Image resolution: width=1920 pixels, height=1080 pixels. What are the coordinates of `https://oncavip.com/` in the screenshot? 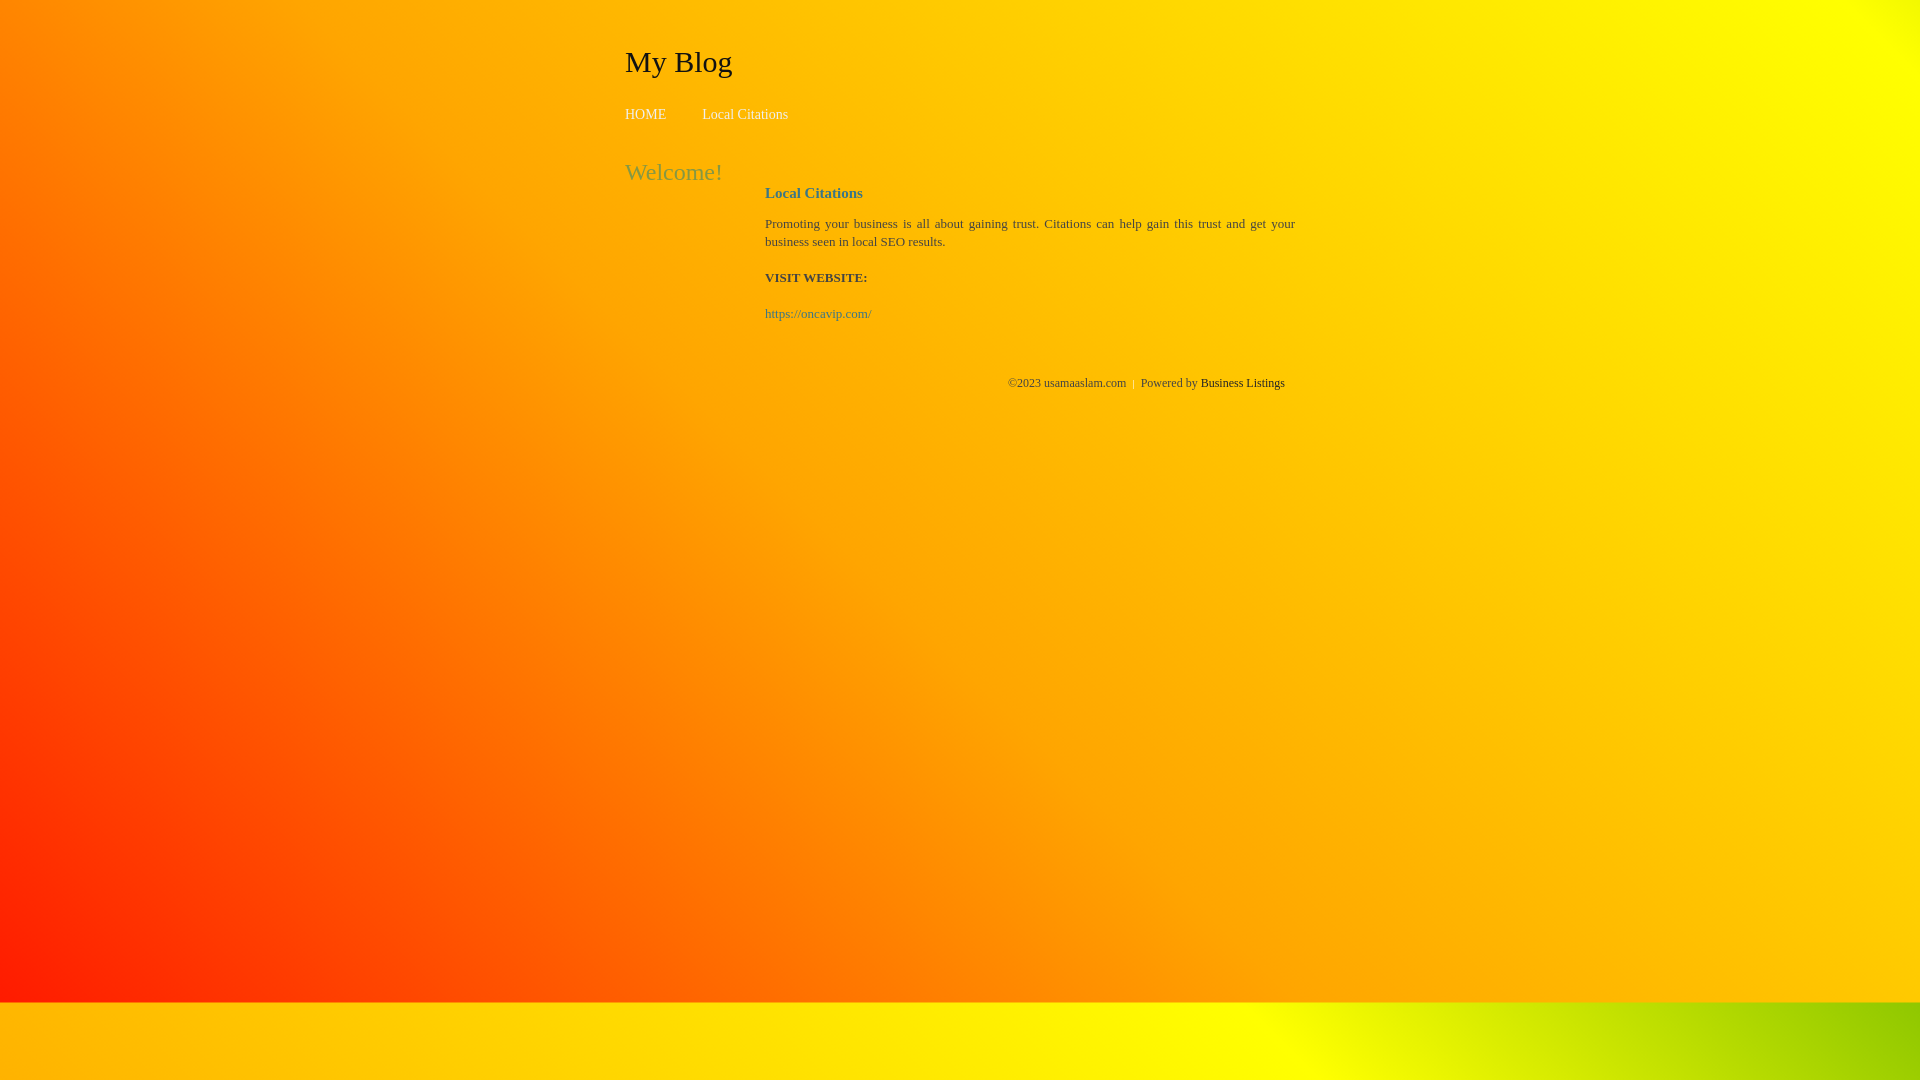 It's located at (818, 314).